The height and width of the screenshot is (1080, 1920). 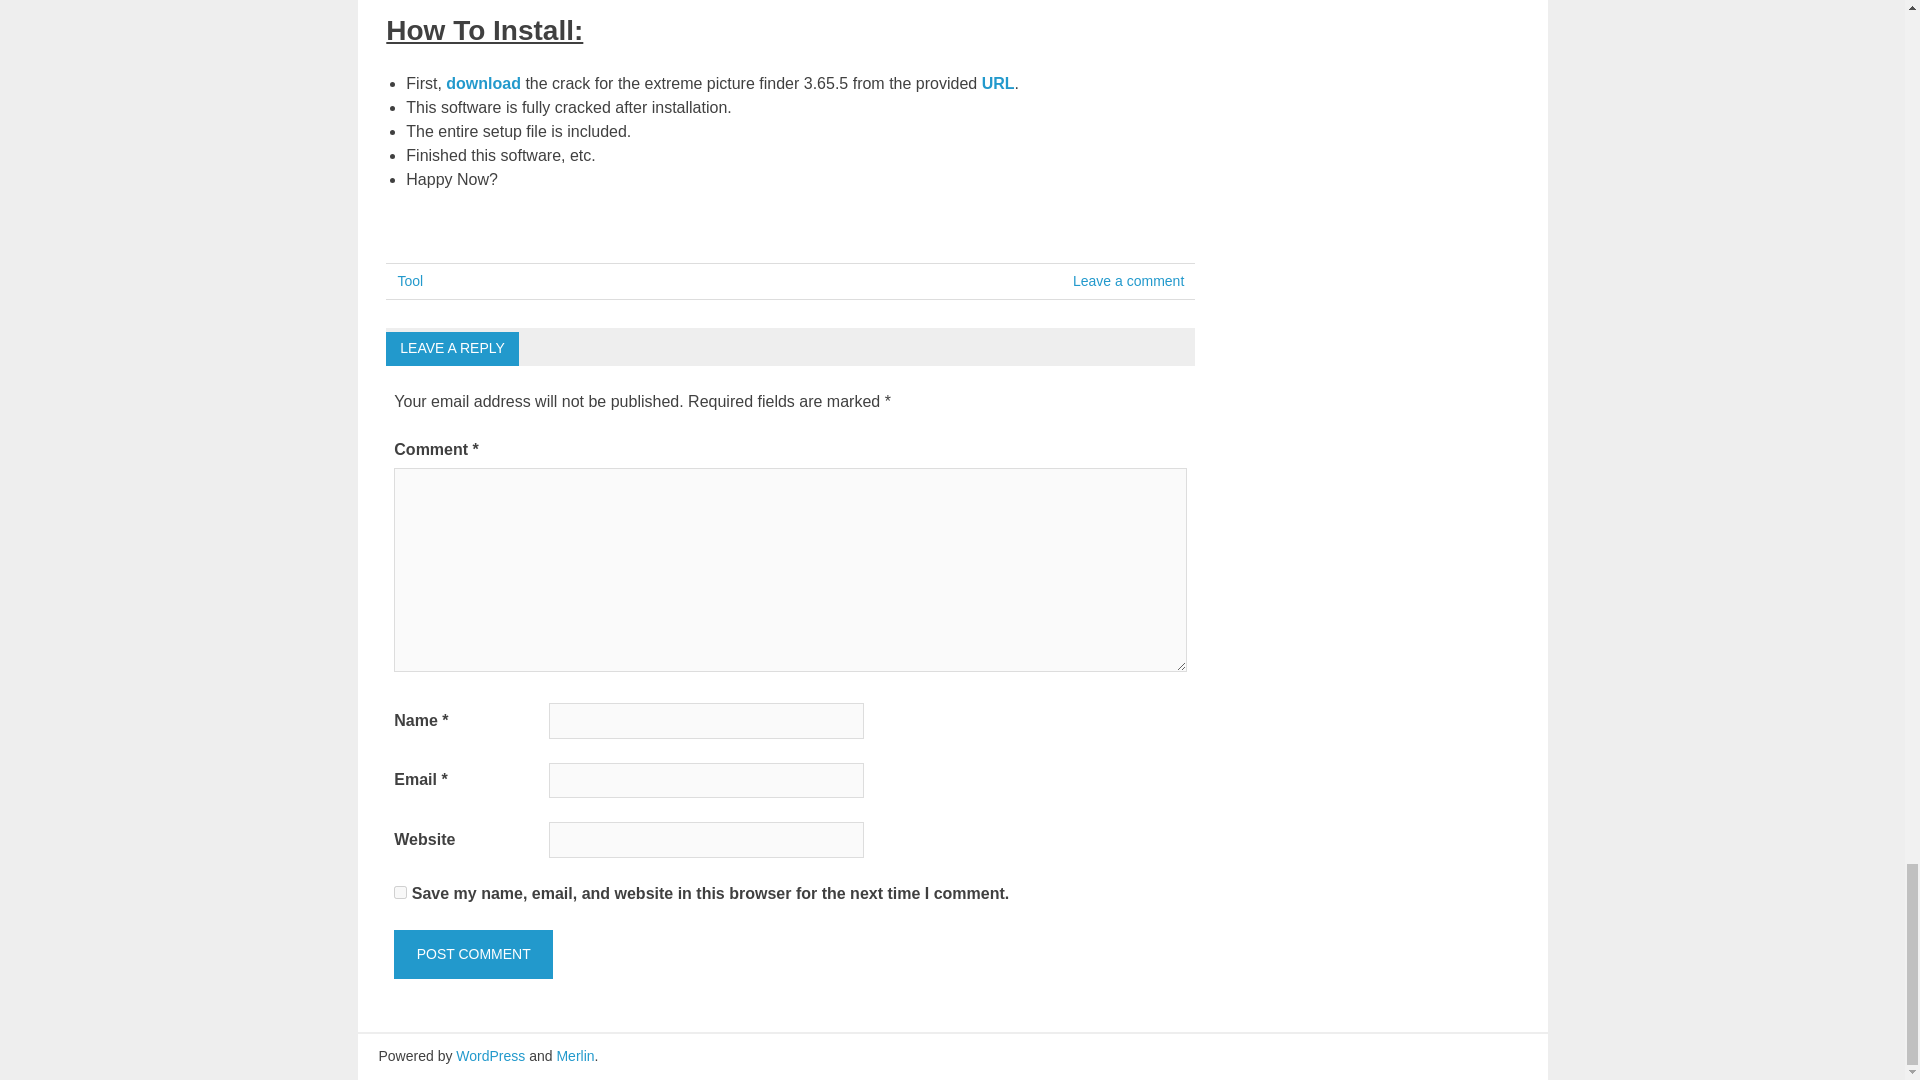 What do you see at coordinates (998, 82) in the screenshot?
I see `URL` at bounding box center [998, 82].